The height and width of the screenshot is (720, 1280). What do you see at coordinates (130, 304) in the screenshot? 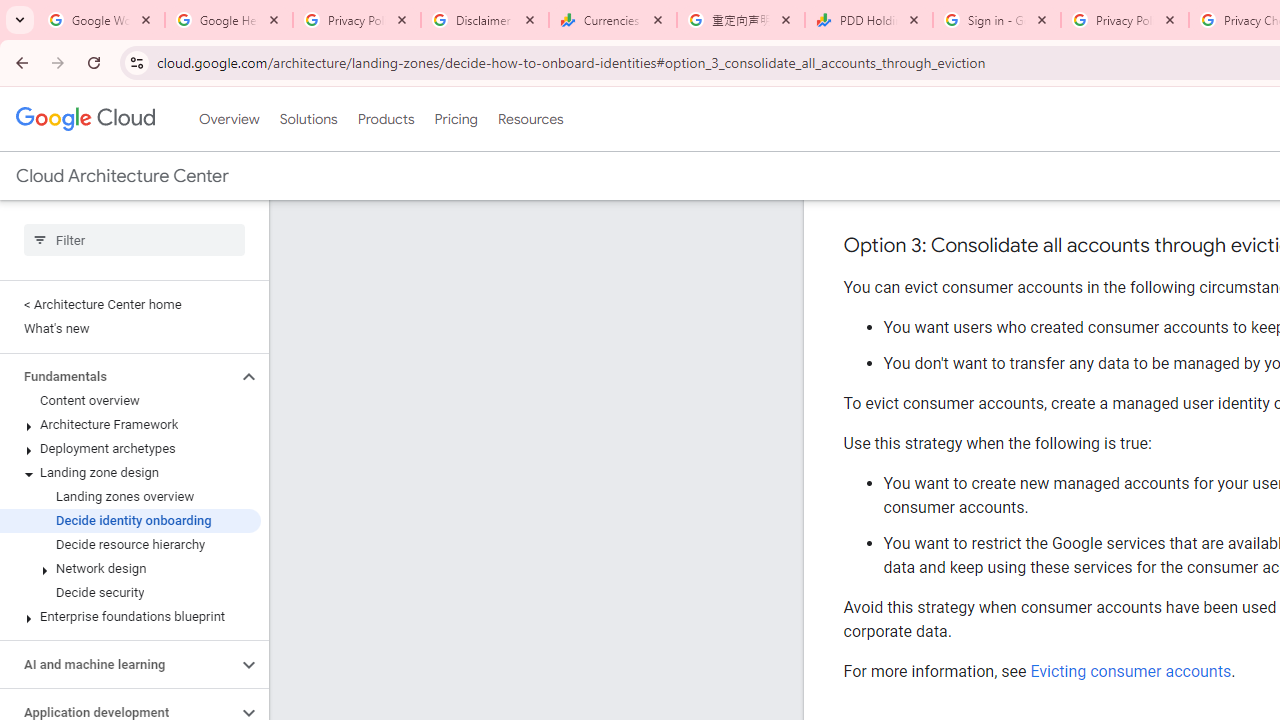
I see `< Architecture Center home` at bounding box center [130, 304].